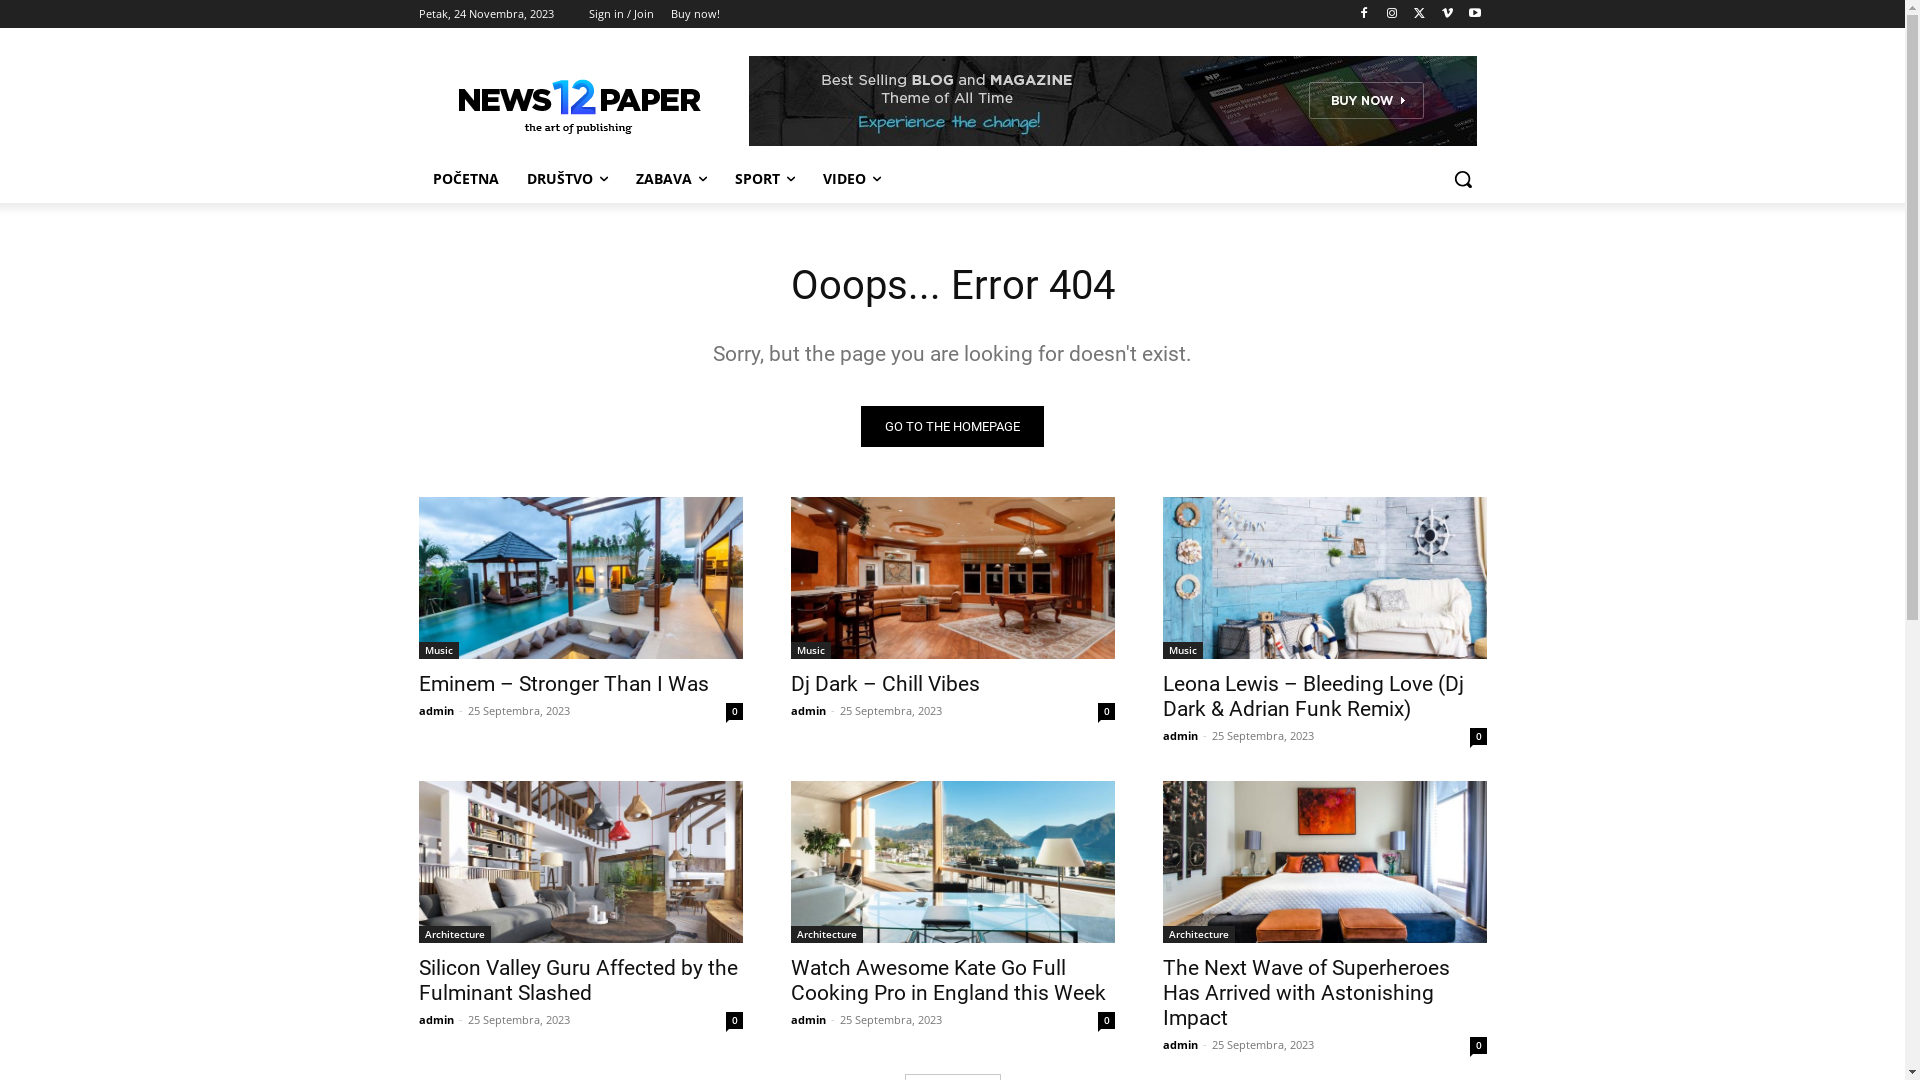 The height and width of the screenshot is (1080, 1920). What do you see at coordinates (1448, 14) in the screenshot?
I see `Vimeo` at bounding box center [1448, 14].